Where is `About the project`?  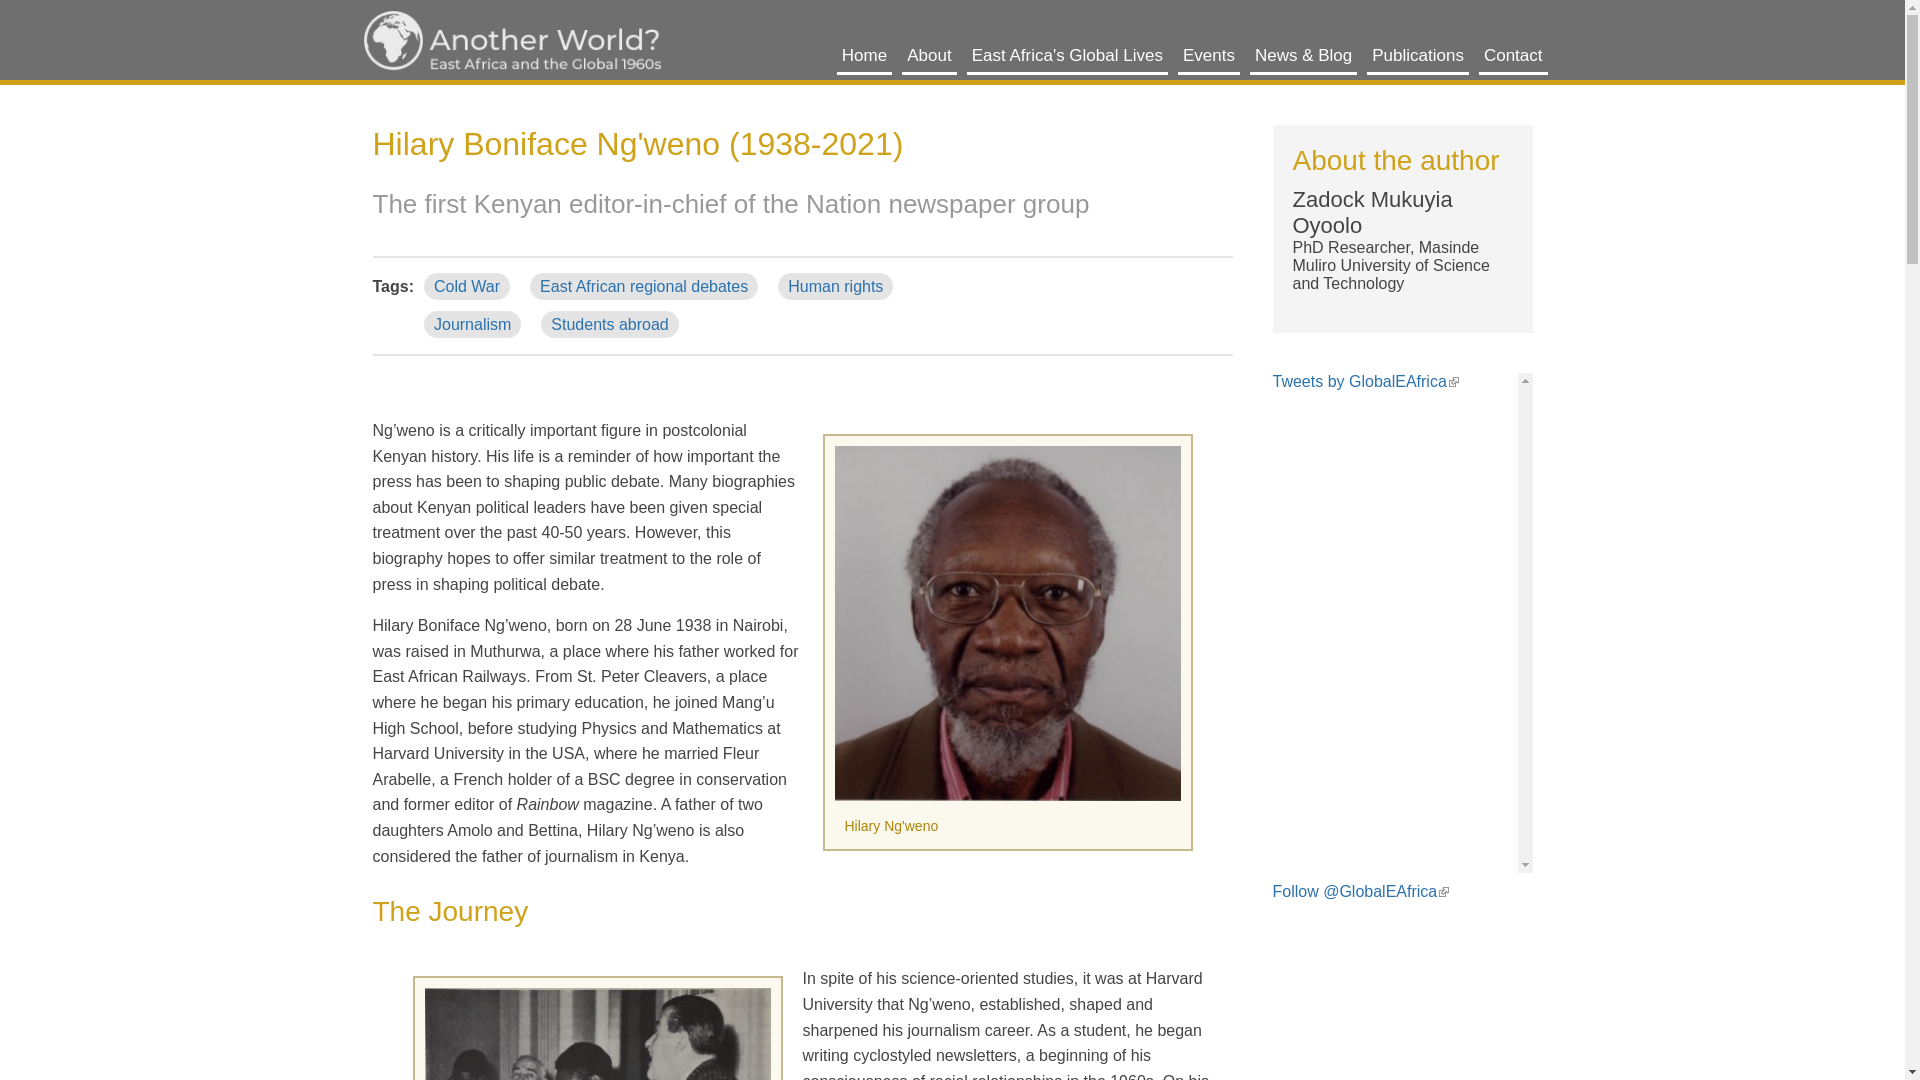
About the project is located at coordinates (929, 56).